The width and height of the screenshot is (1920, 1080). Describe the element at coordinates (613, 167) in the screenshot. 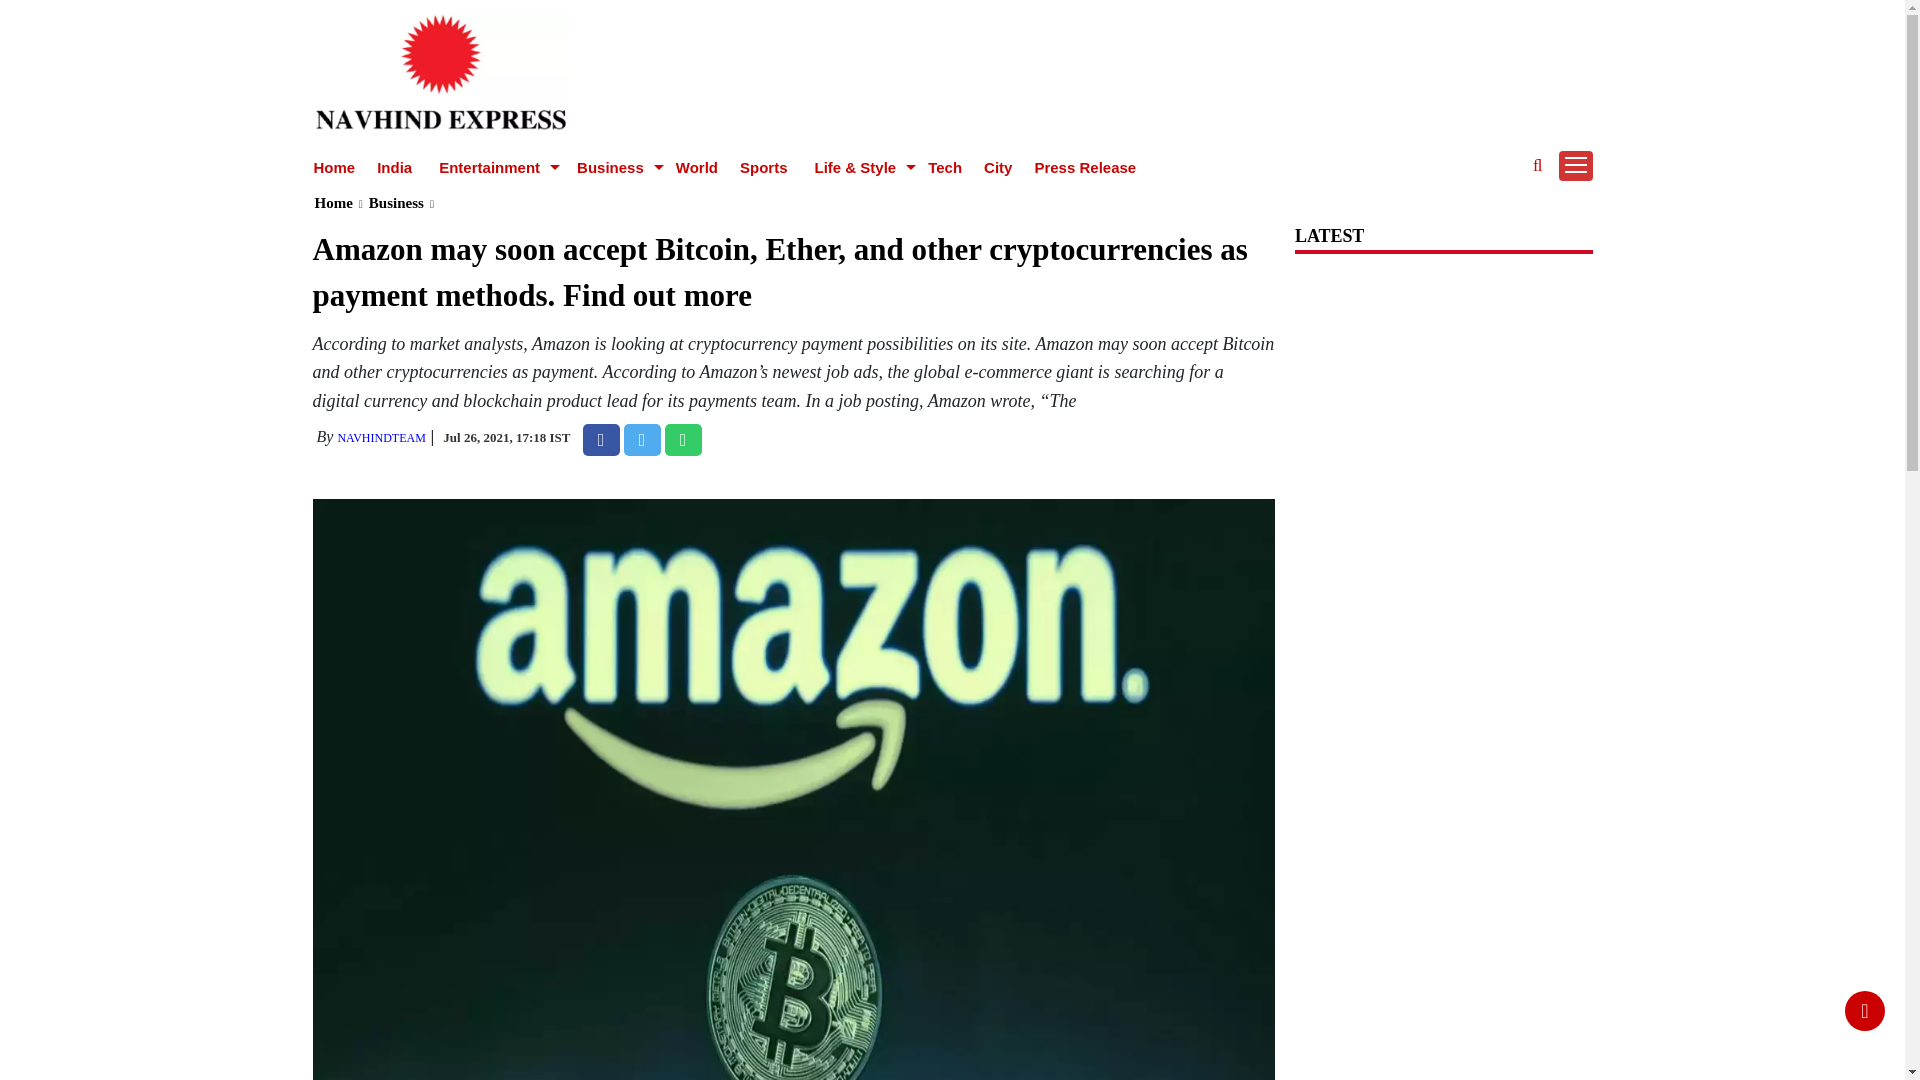

I see `Business` at that location.